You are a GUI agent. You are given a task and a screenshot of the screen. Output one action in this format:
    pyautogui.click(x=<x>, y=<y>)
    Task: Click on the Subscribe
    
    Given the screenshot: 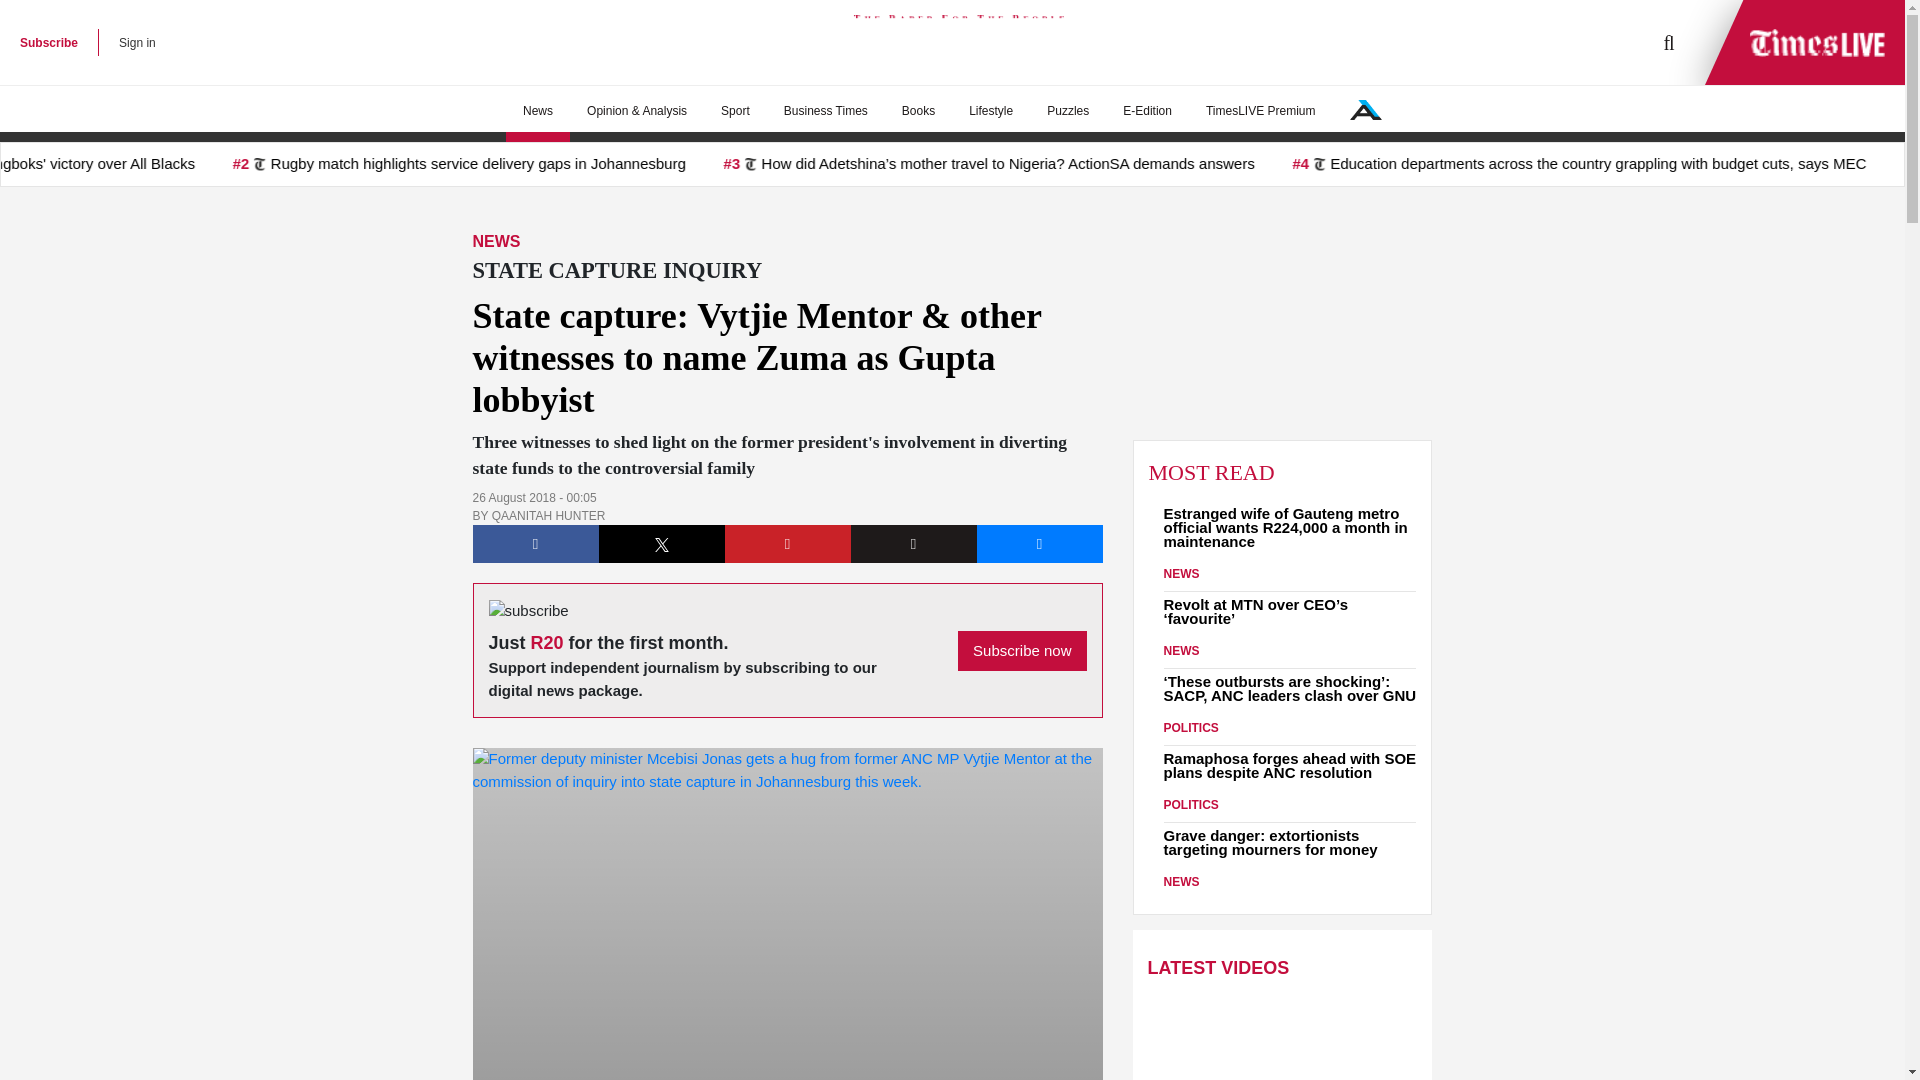 What is the action you would take?
    pyautogui.click(x=48, y=42)
    